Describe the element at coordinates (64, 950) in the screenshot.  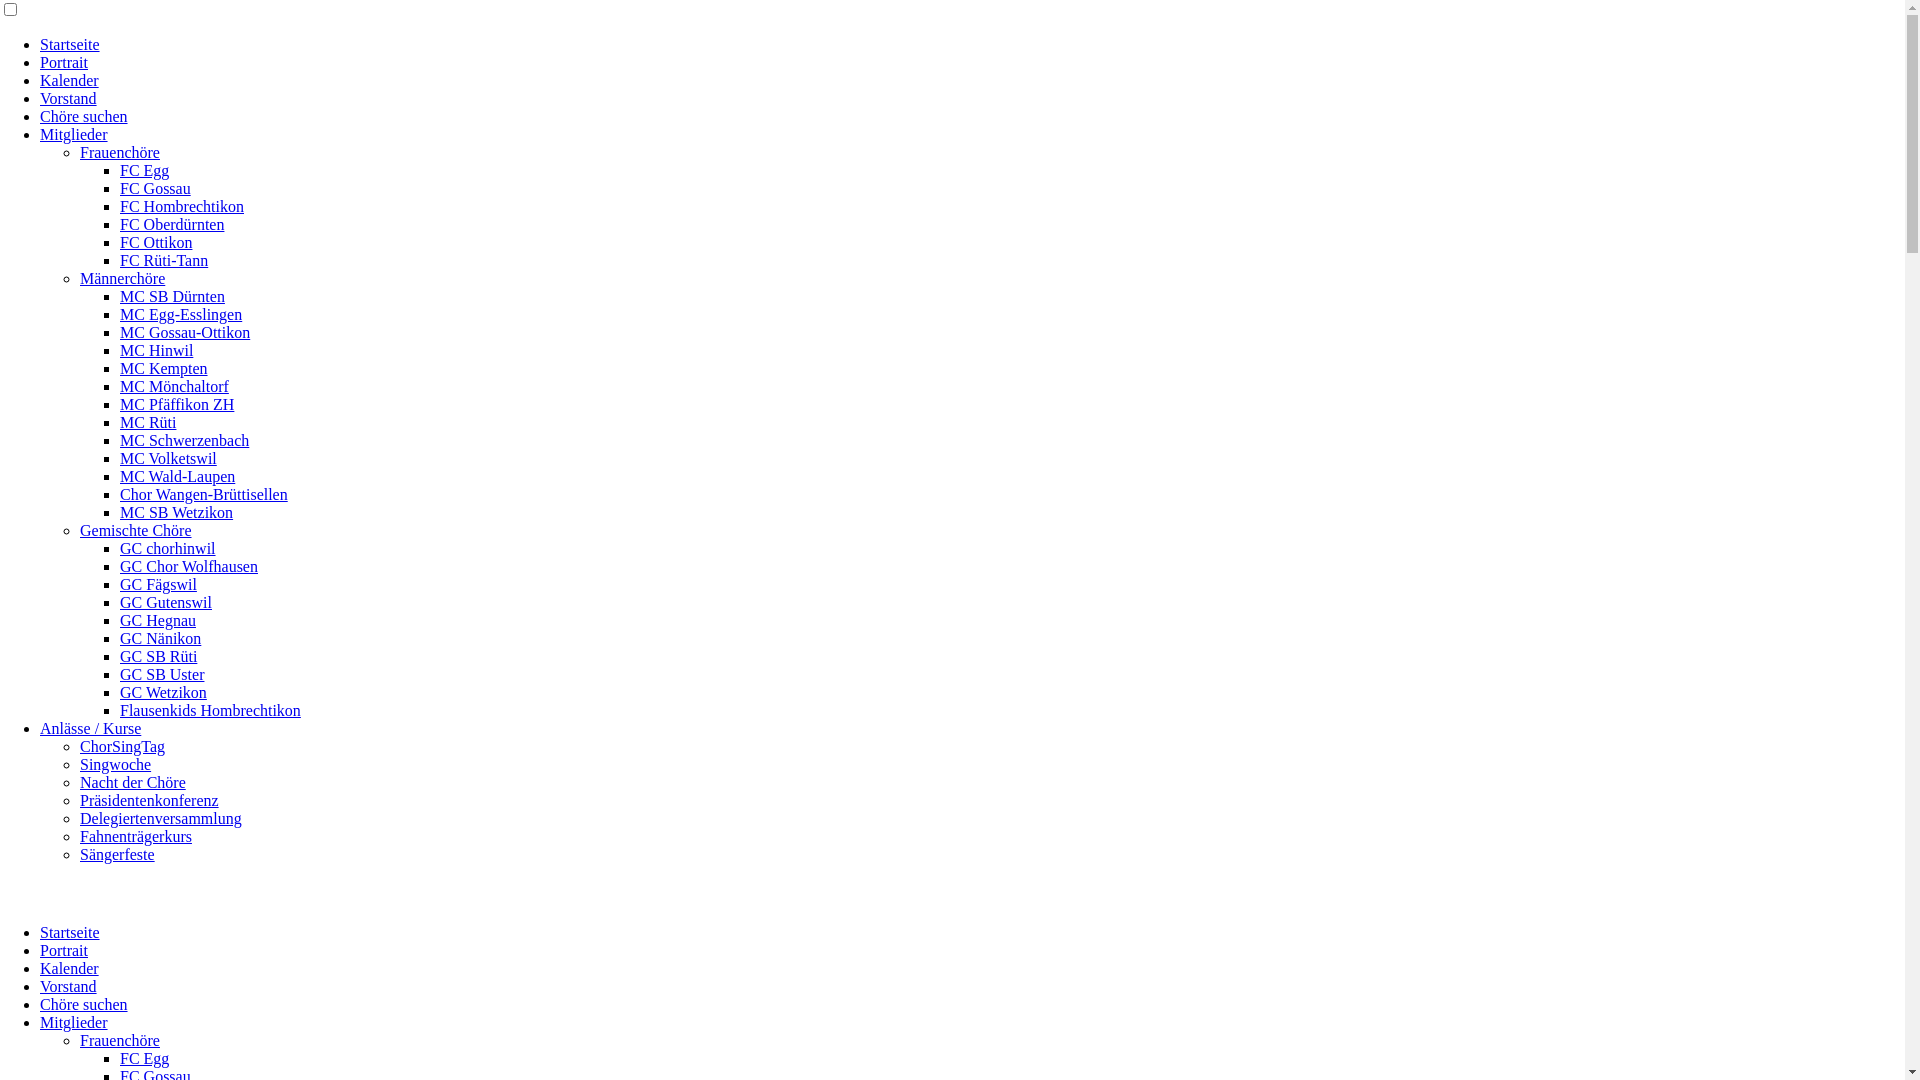
I see `Portrait` at that location.